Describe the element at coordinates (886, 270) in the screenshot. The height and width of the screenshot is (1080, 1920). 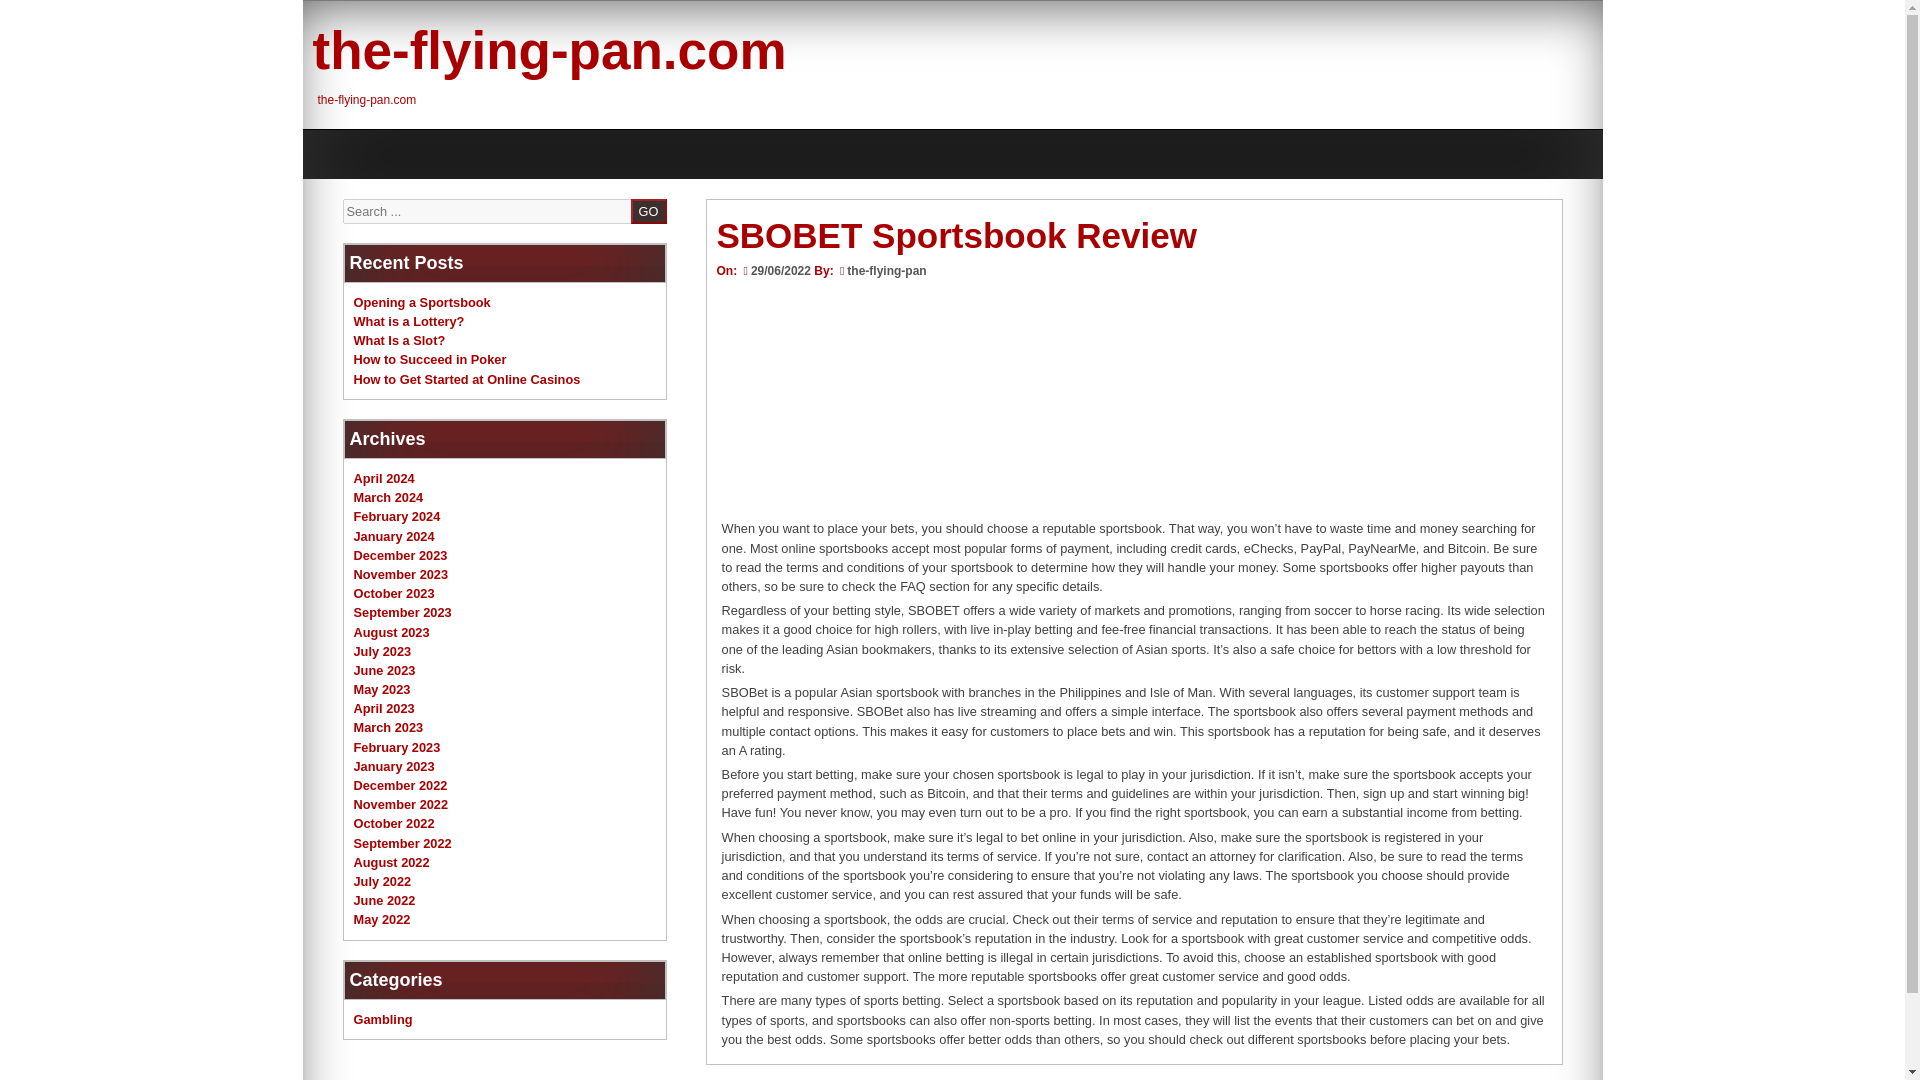
I see `the-flying-pan` at that location.